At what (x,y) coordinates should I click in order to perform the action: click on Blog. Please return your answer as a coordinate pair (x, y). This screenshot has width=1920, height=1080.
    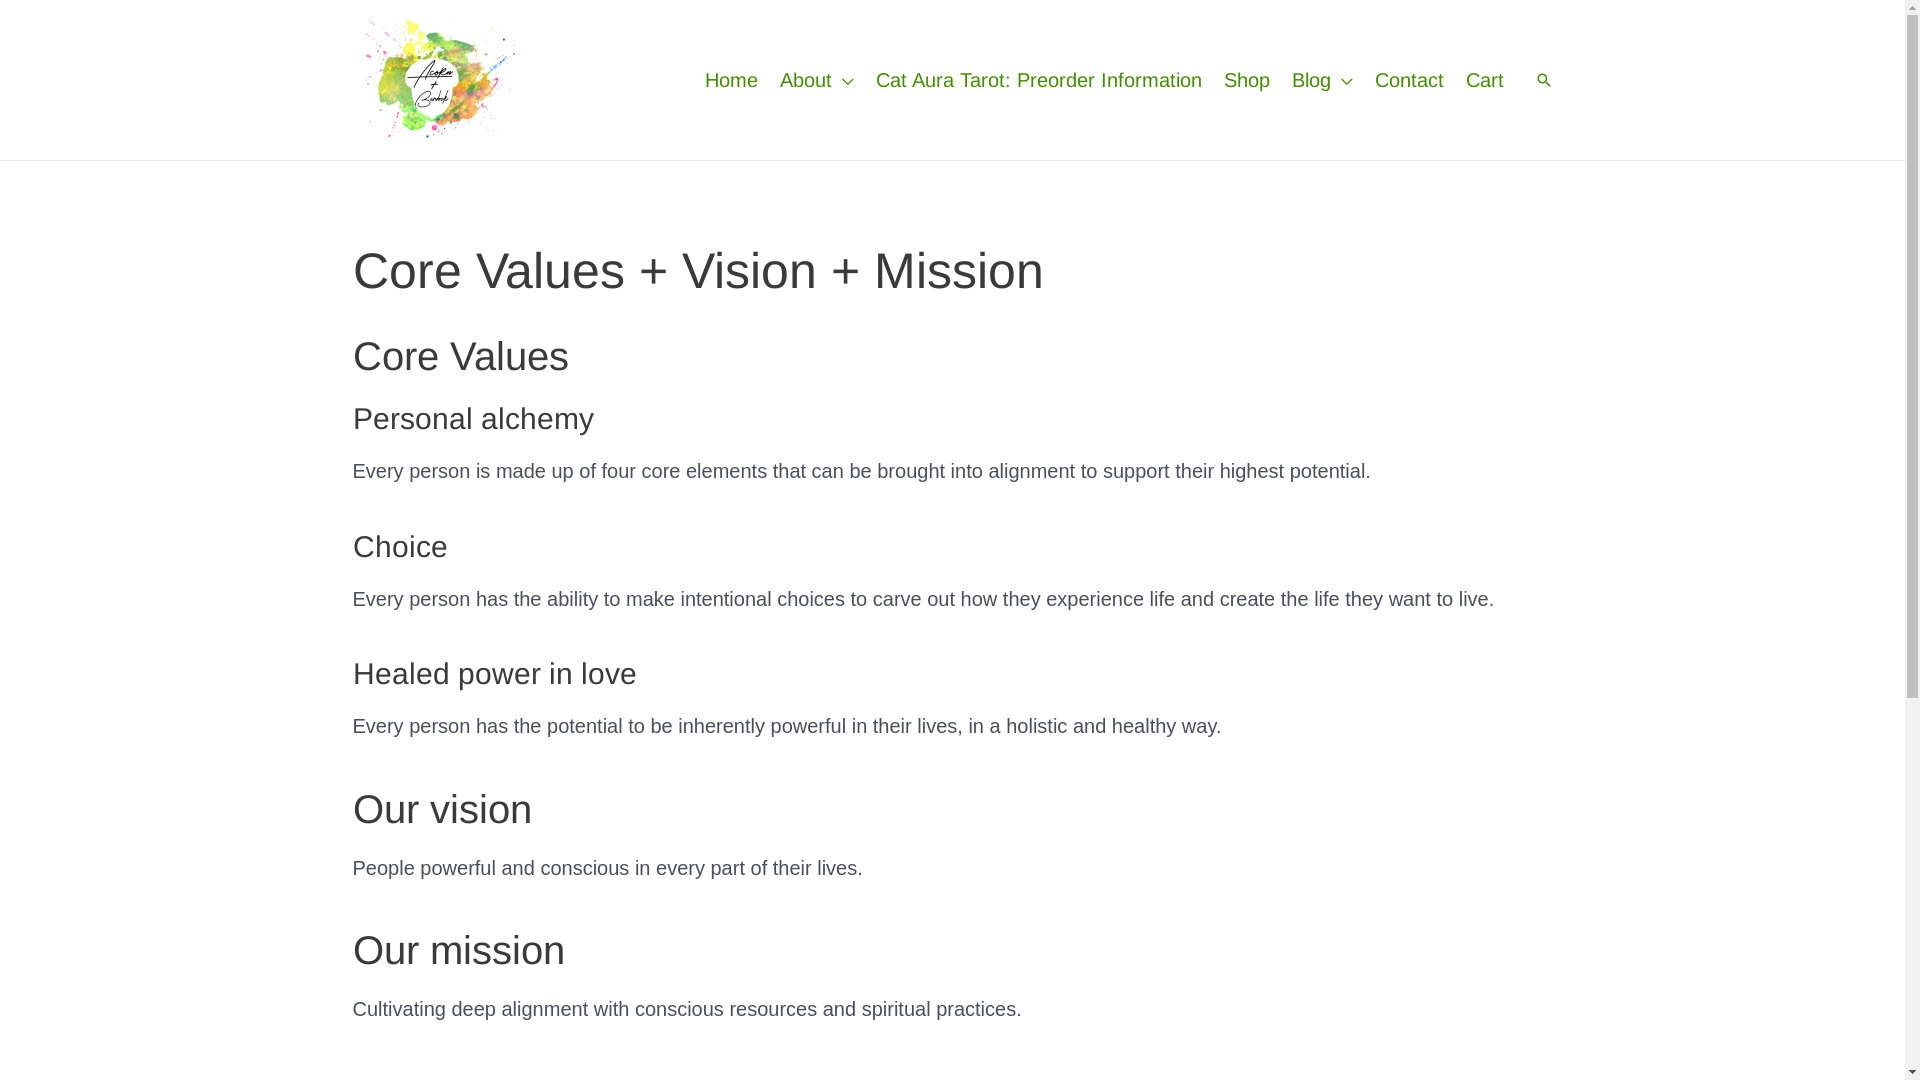
    Looking at the image, I should click on (1322, 80).